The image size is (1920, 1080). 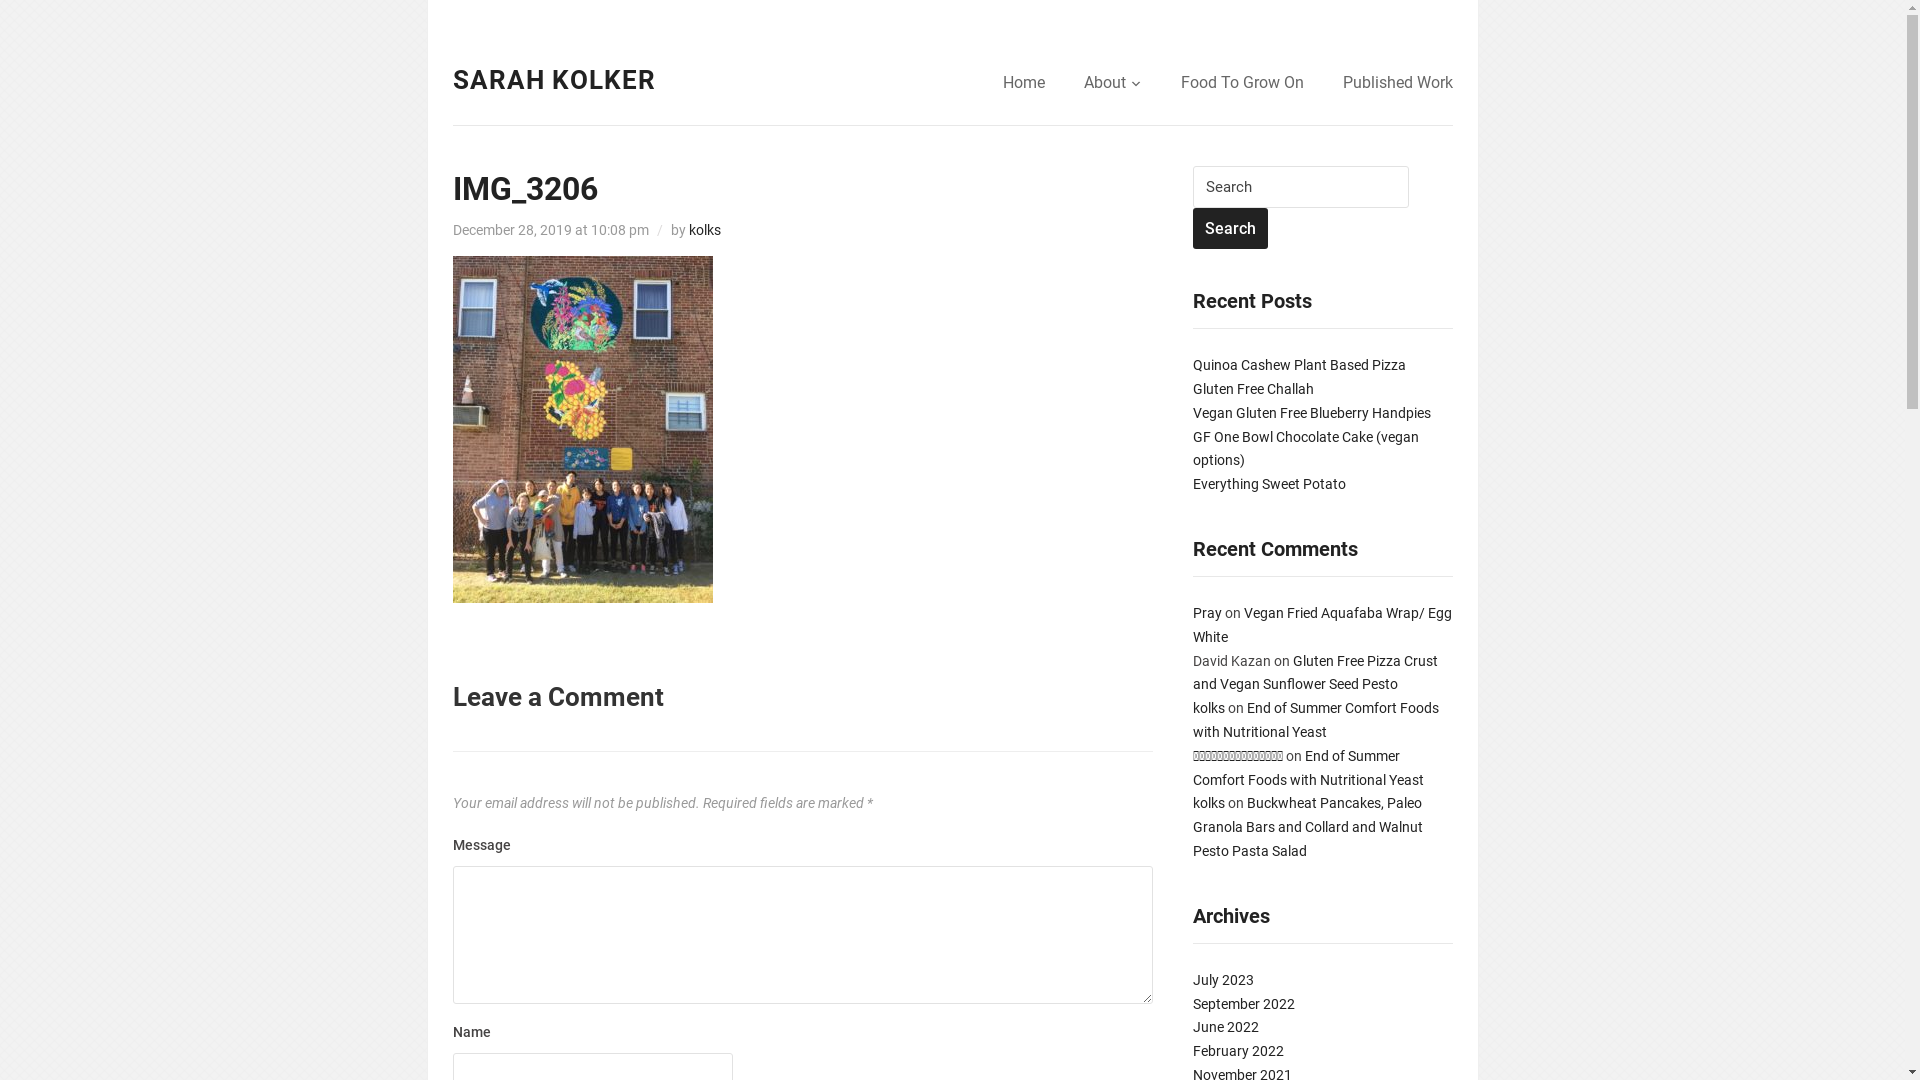 I want to click on Vegan Fried Aquafaba Wrap/ Egg White, so click(x=1322, y=625).